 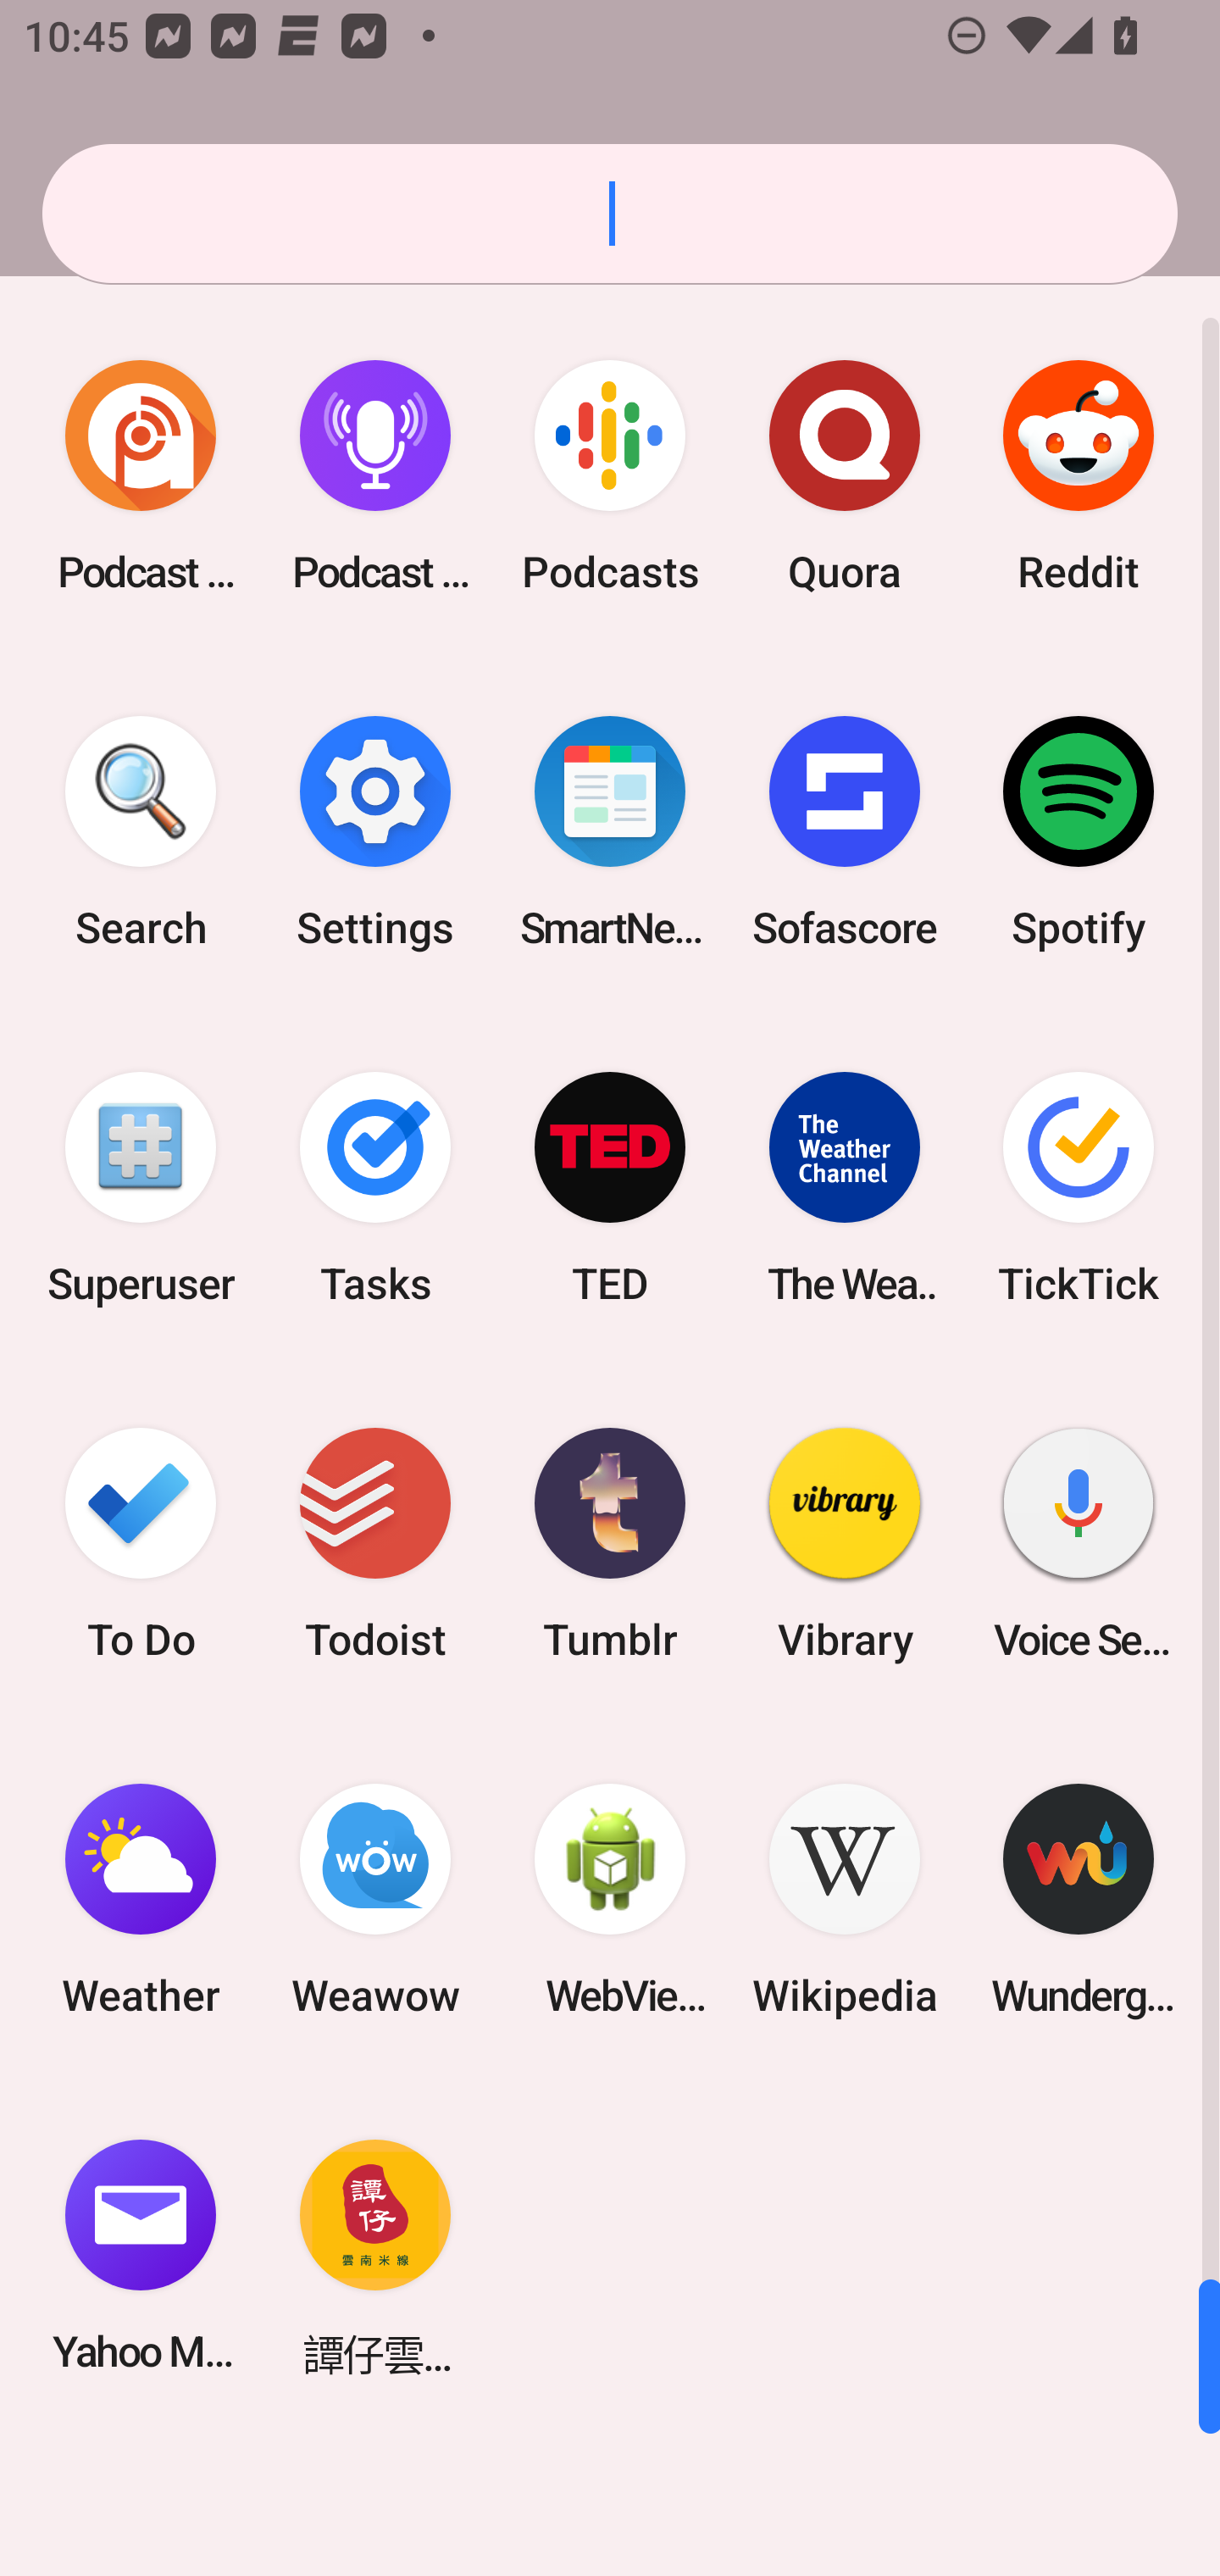 I want to click on The Weather Channel, so click(x=844, y=1187).